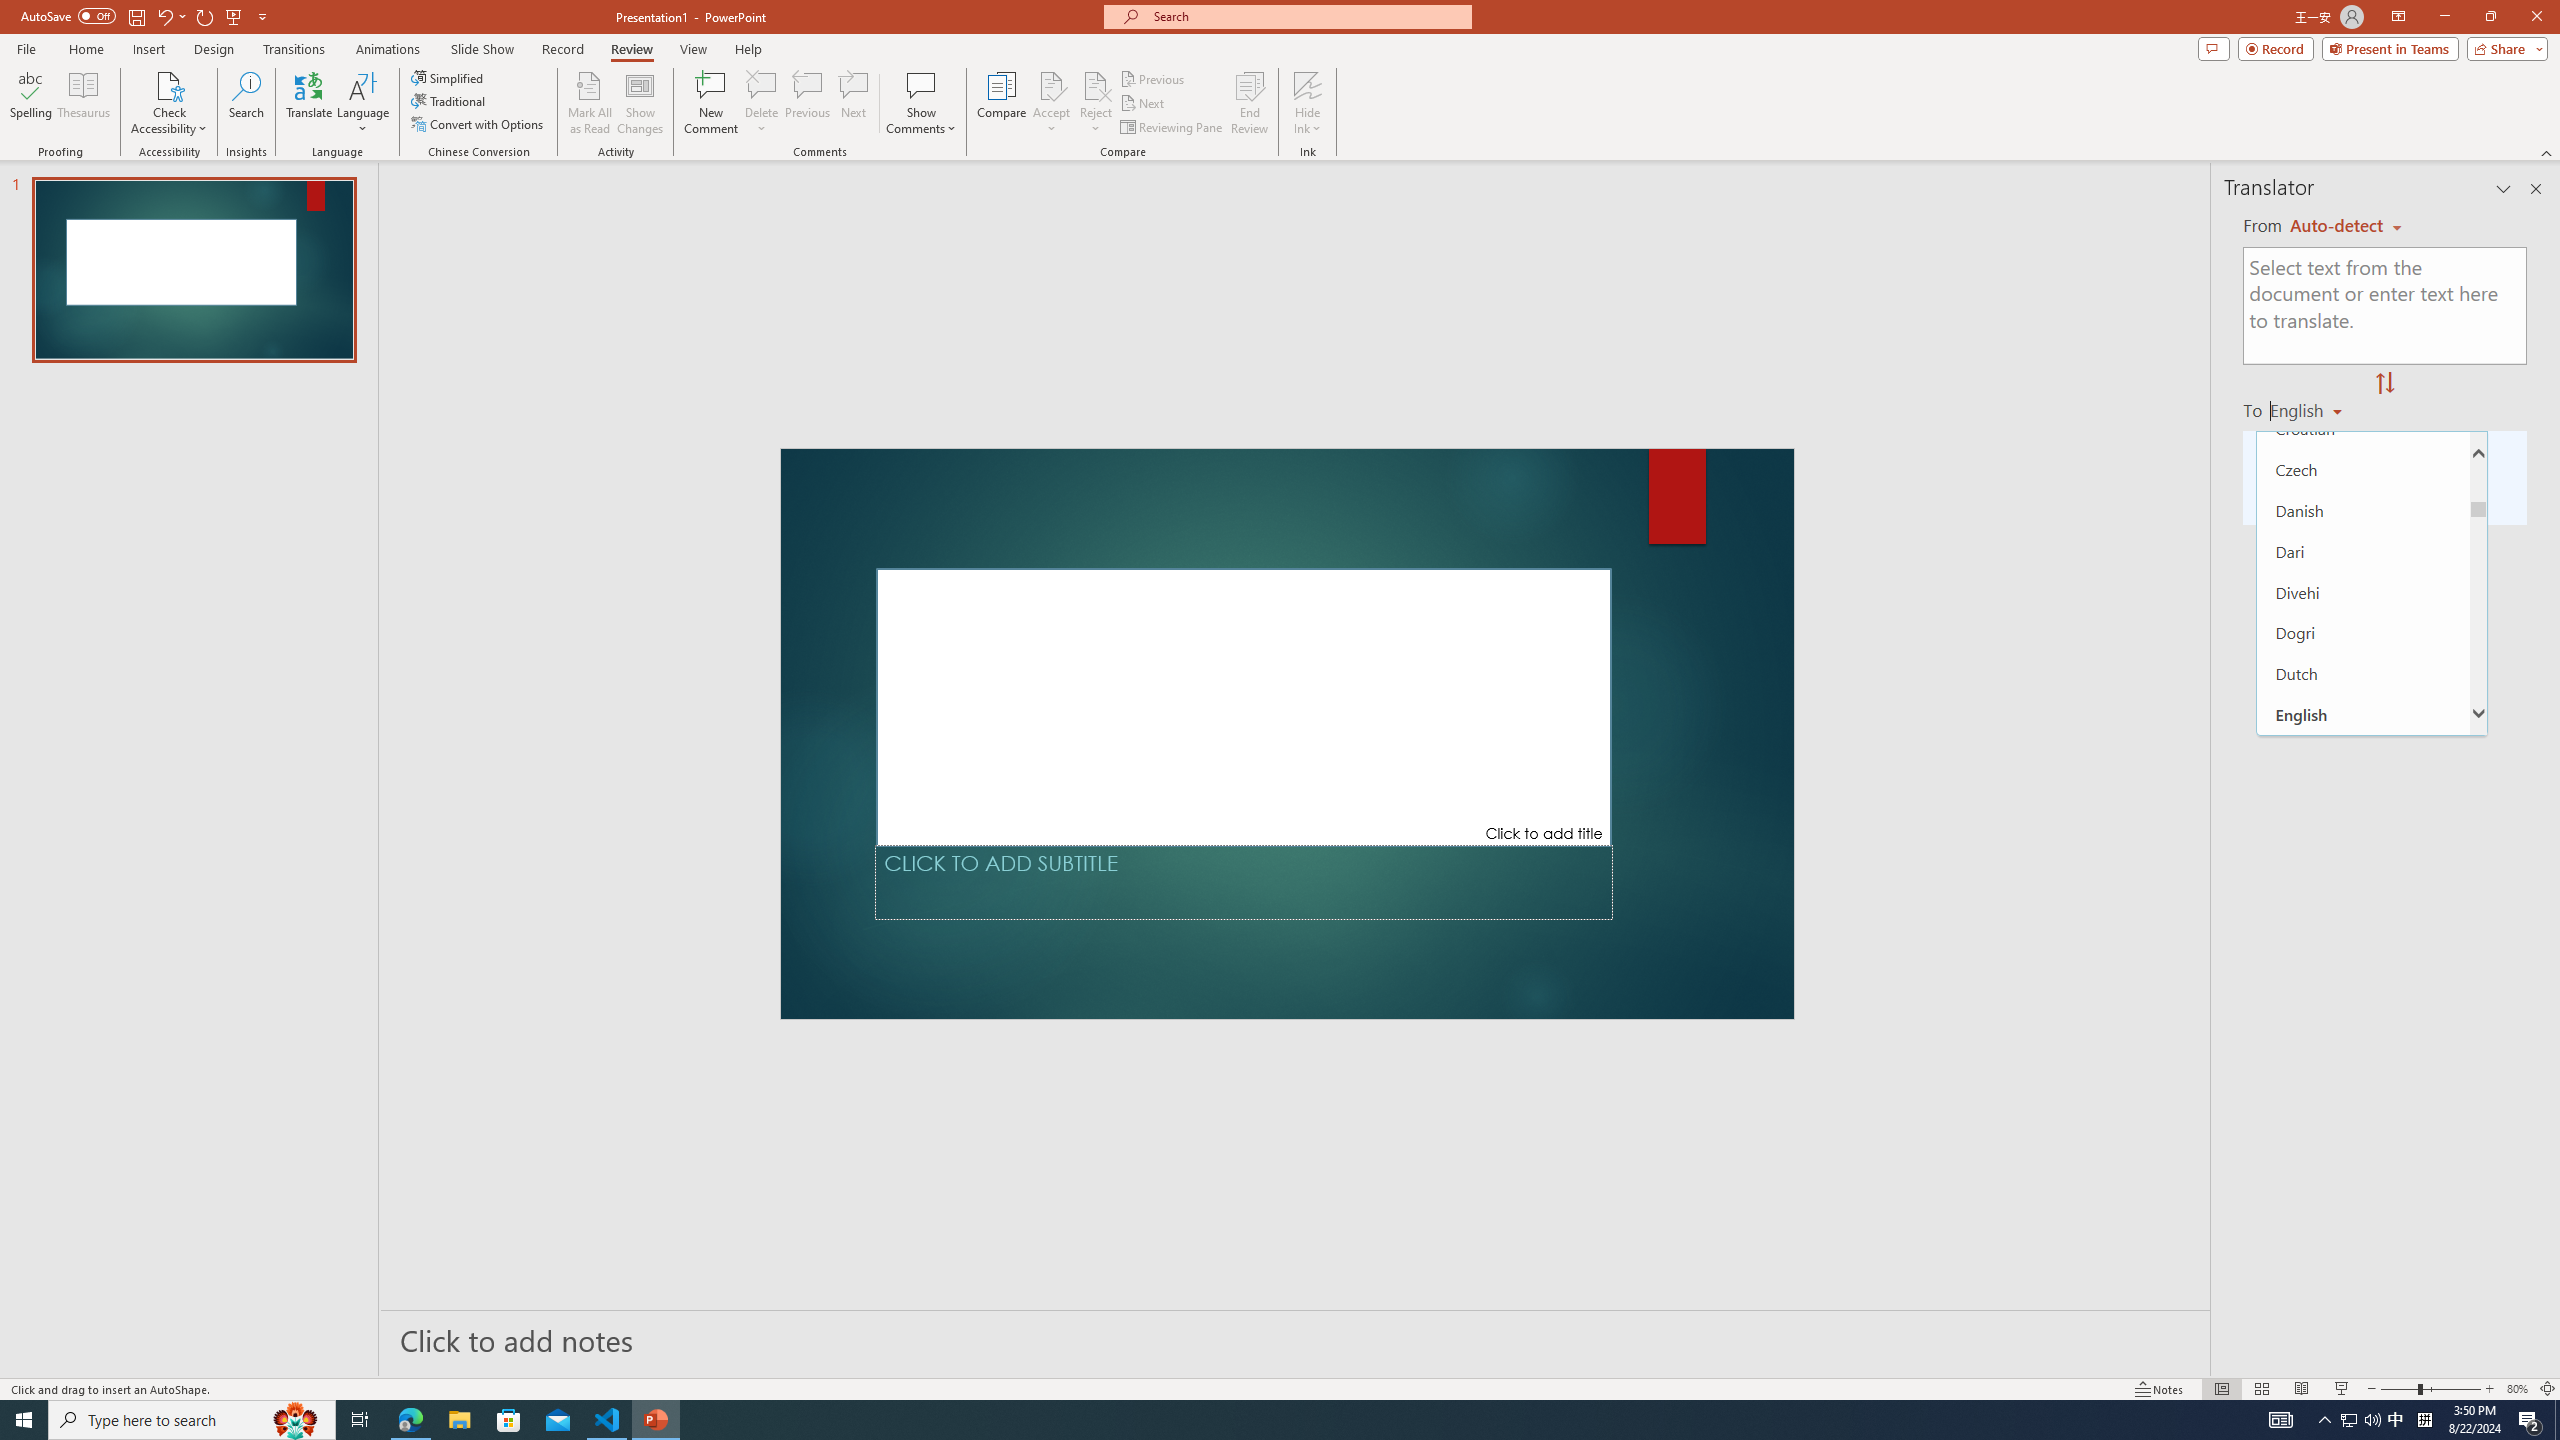 The image size is (2560, 1440). I want to click on Reject Change, so click(1096, 85).